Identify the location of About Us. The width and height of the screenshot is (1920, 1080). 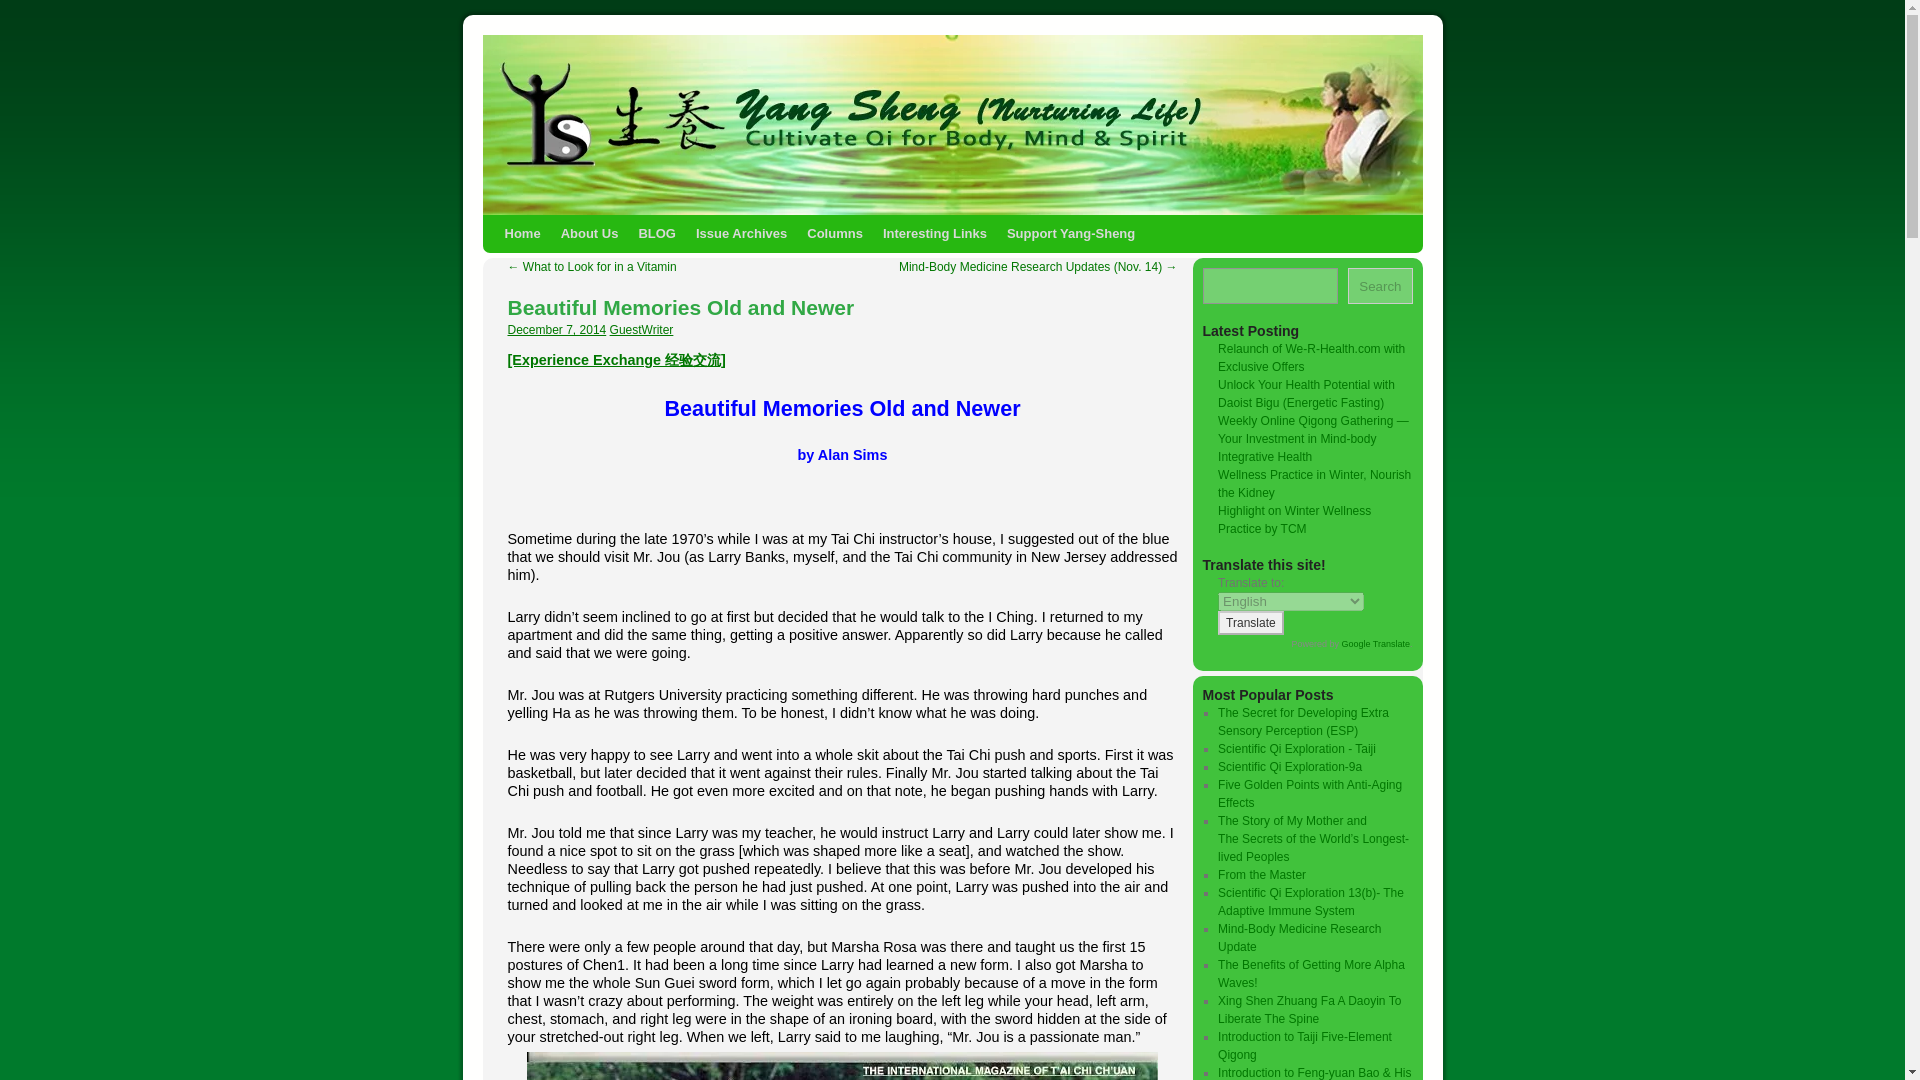
(590, 233).